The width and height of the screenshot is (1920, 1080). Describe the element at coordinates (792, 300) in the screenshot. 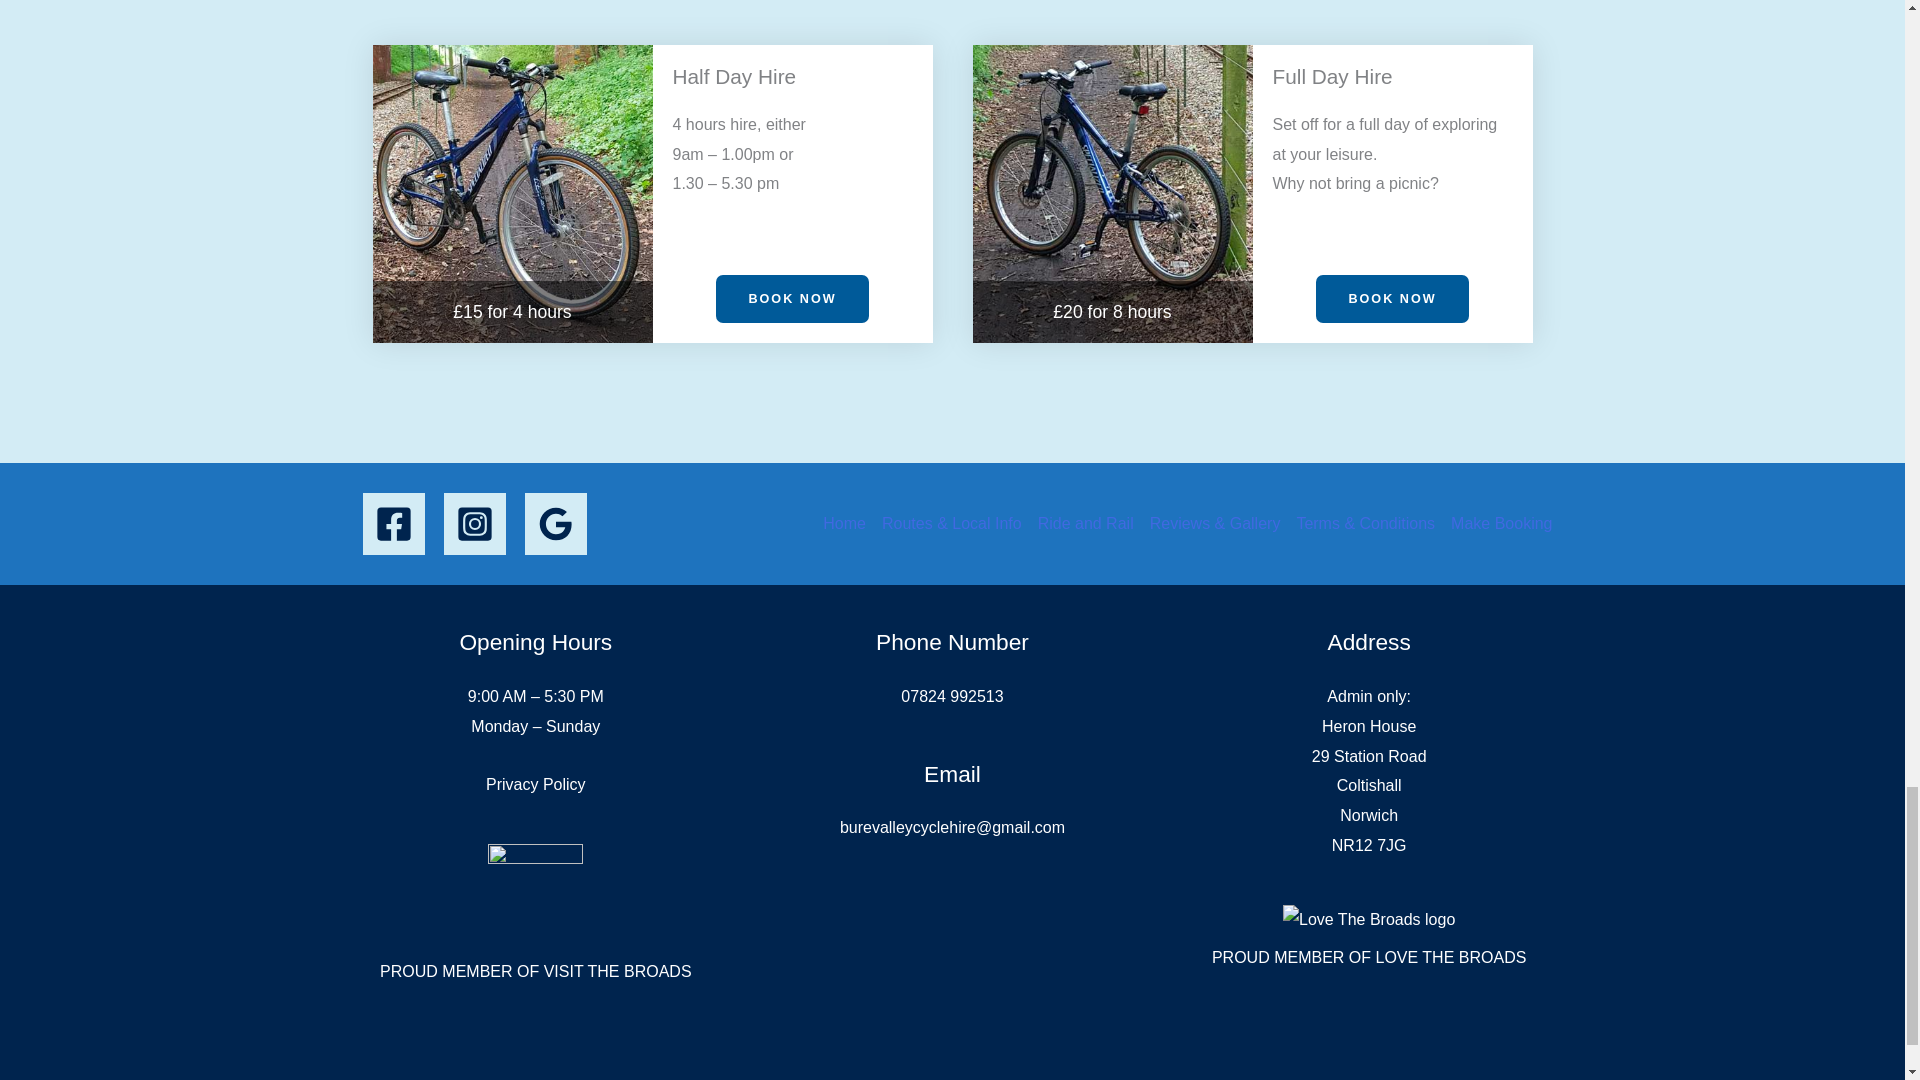

I see `BOOK NOW` at that location.